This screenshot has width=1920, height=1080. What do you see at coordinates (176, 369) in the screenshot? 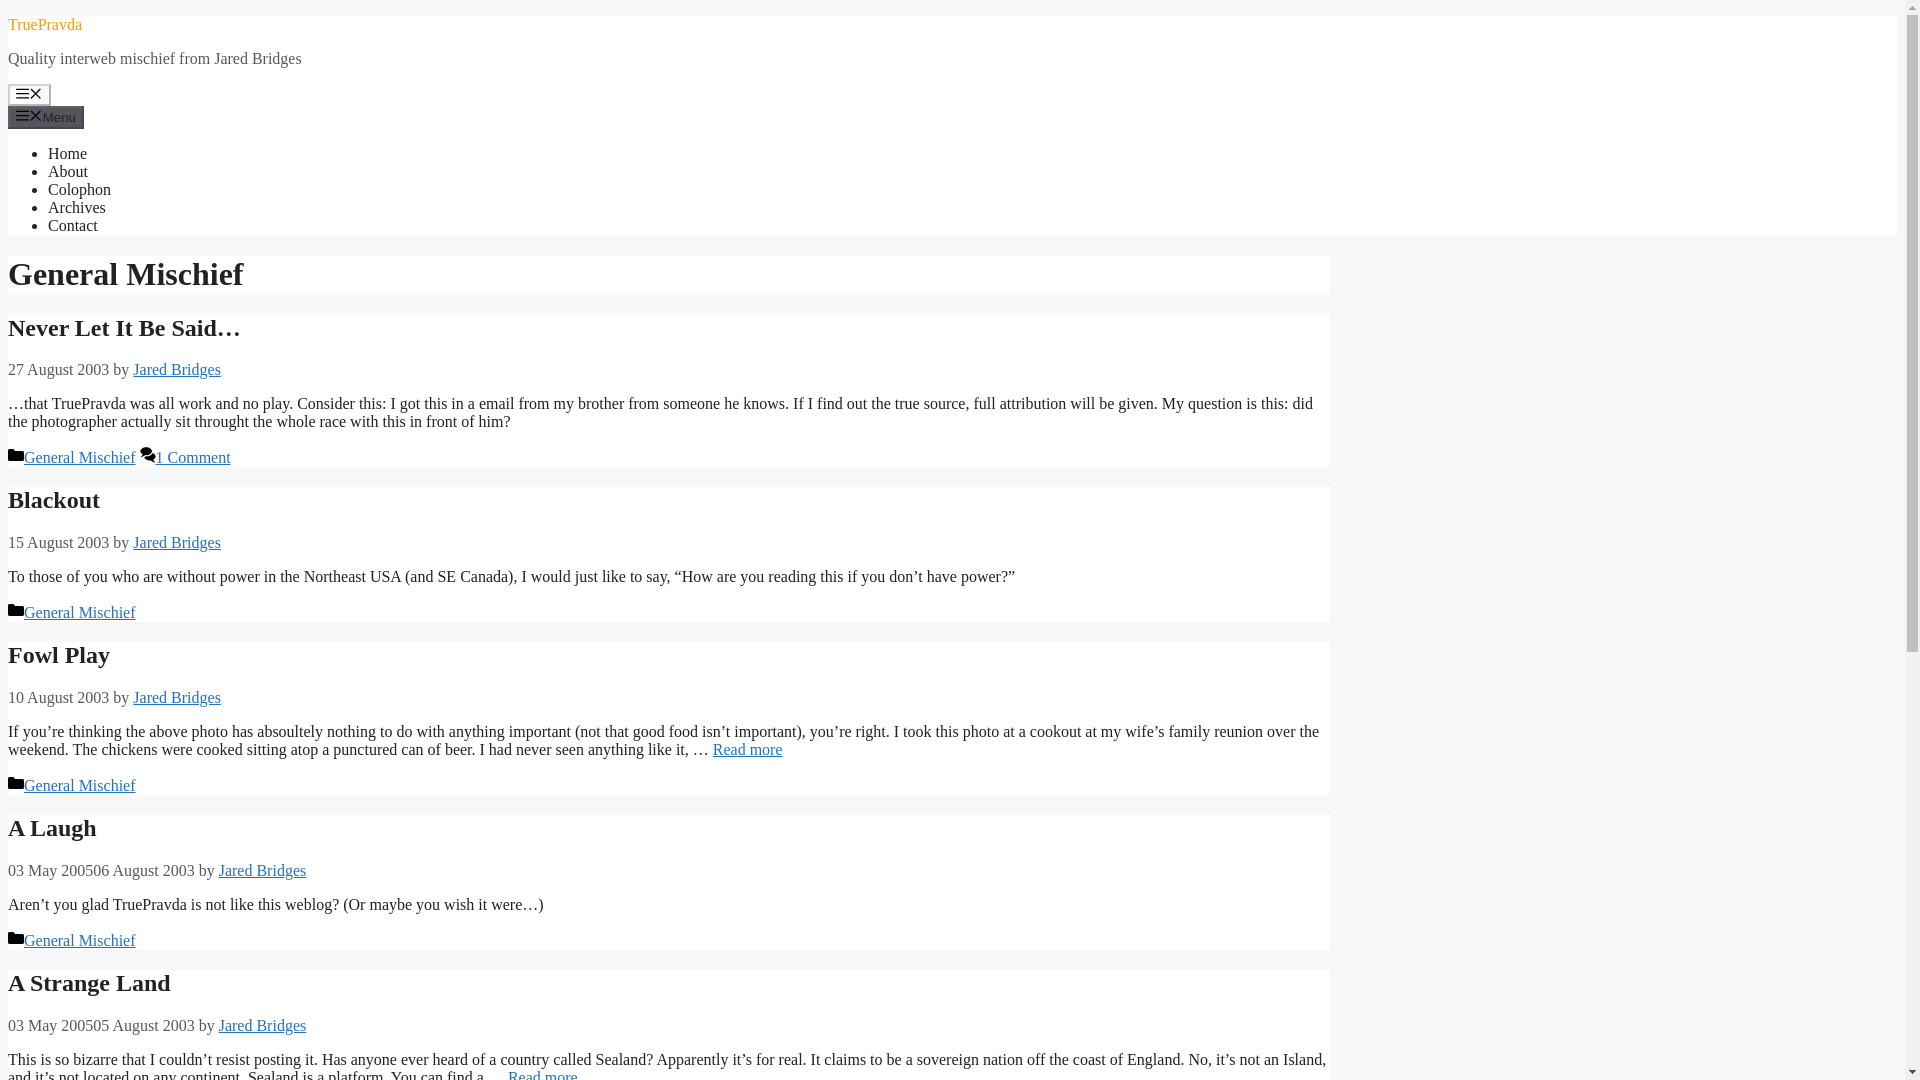
I see `Jared Bridges` at bounding box center [176, 369].